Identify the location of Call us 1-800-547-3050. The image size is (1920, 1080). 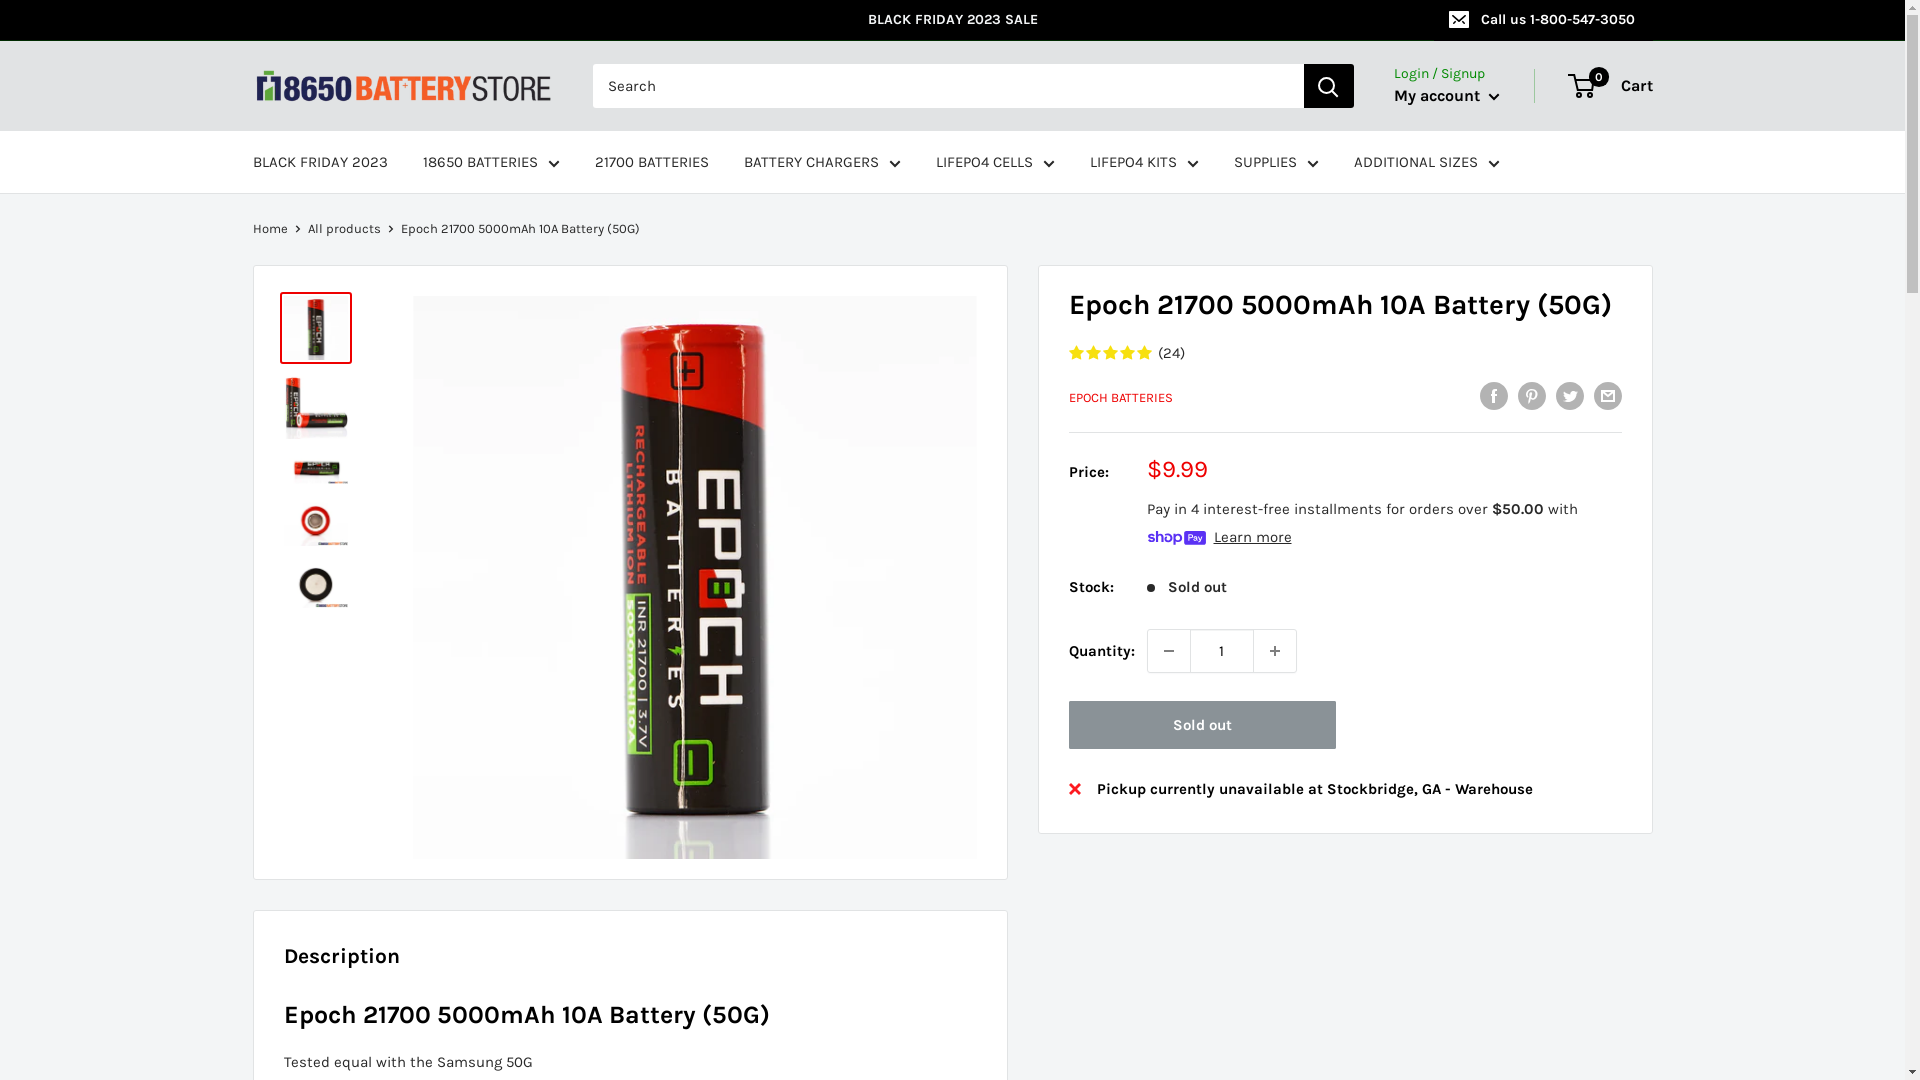
(1544, 20).